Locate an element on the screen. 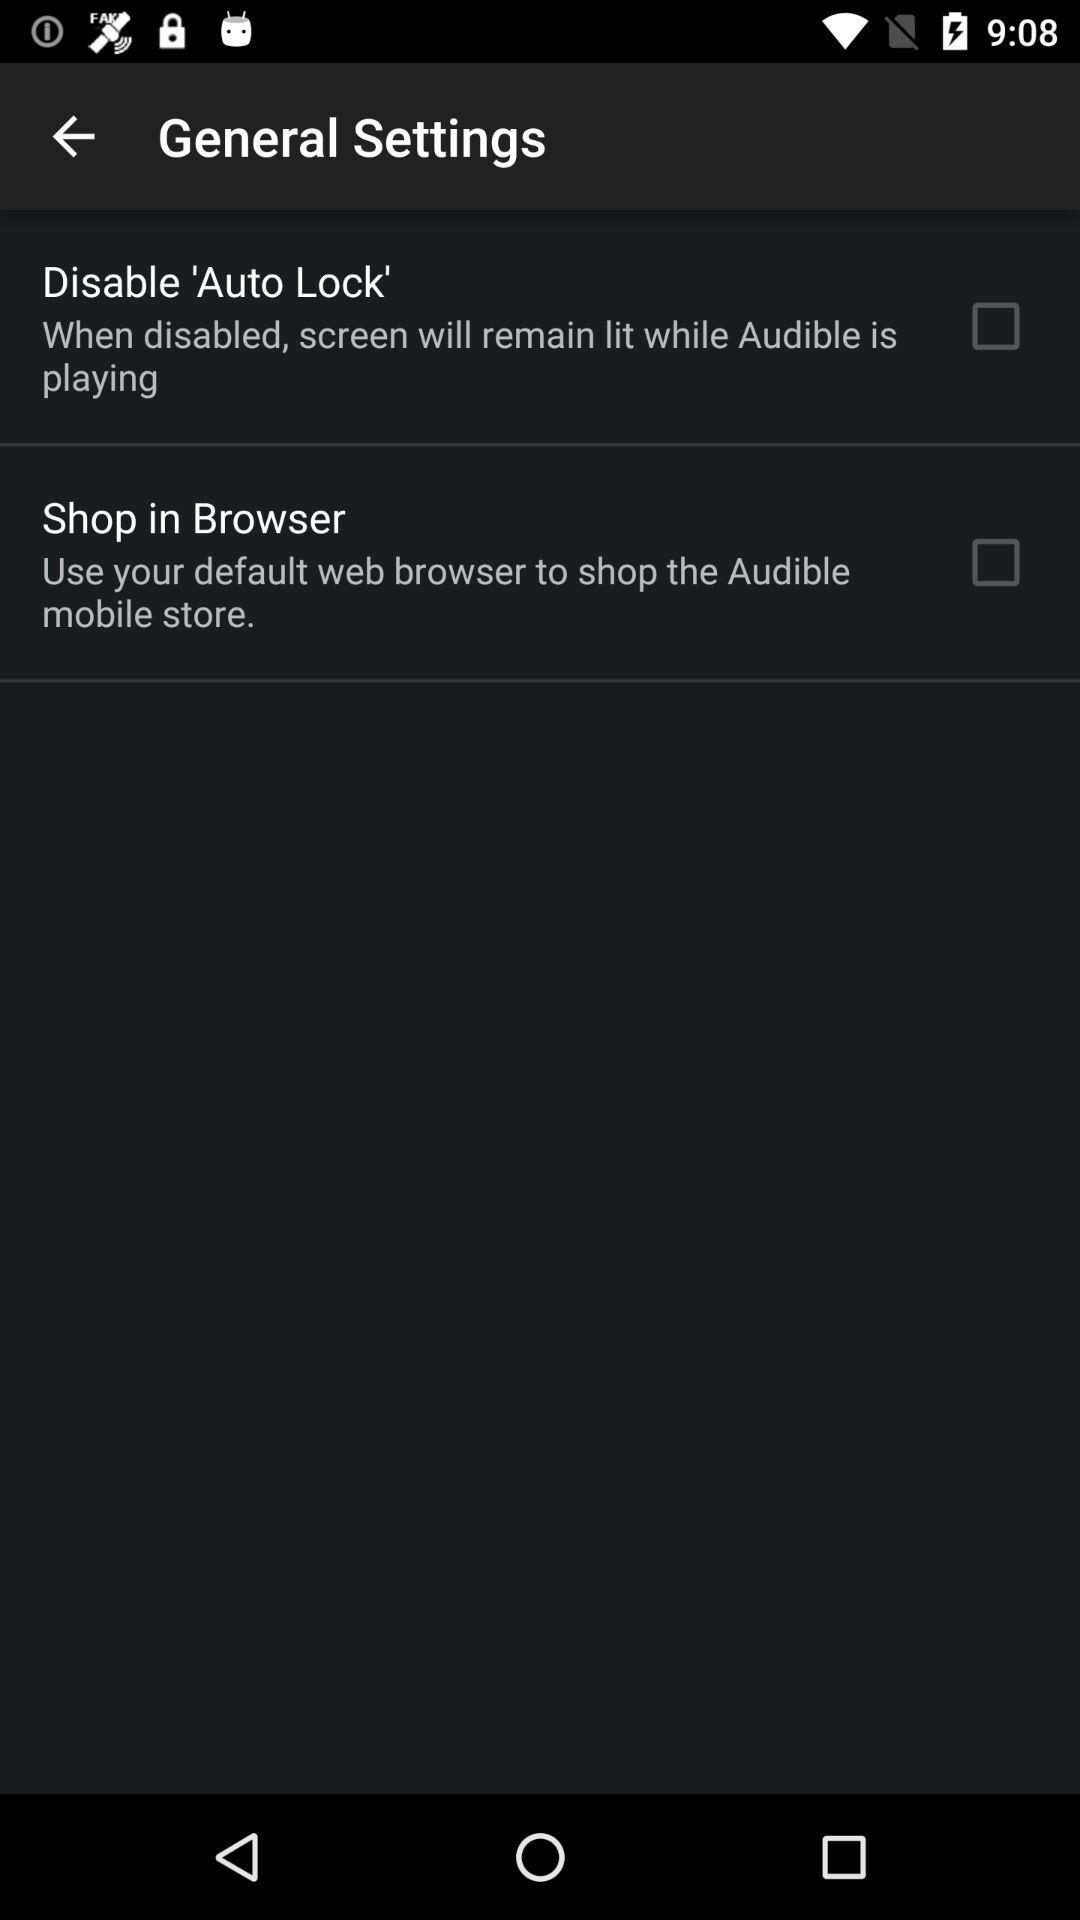  launch the app to the left of the general settings app is located at coordinates (73, 136).